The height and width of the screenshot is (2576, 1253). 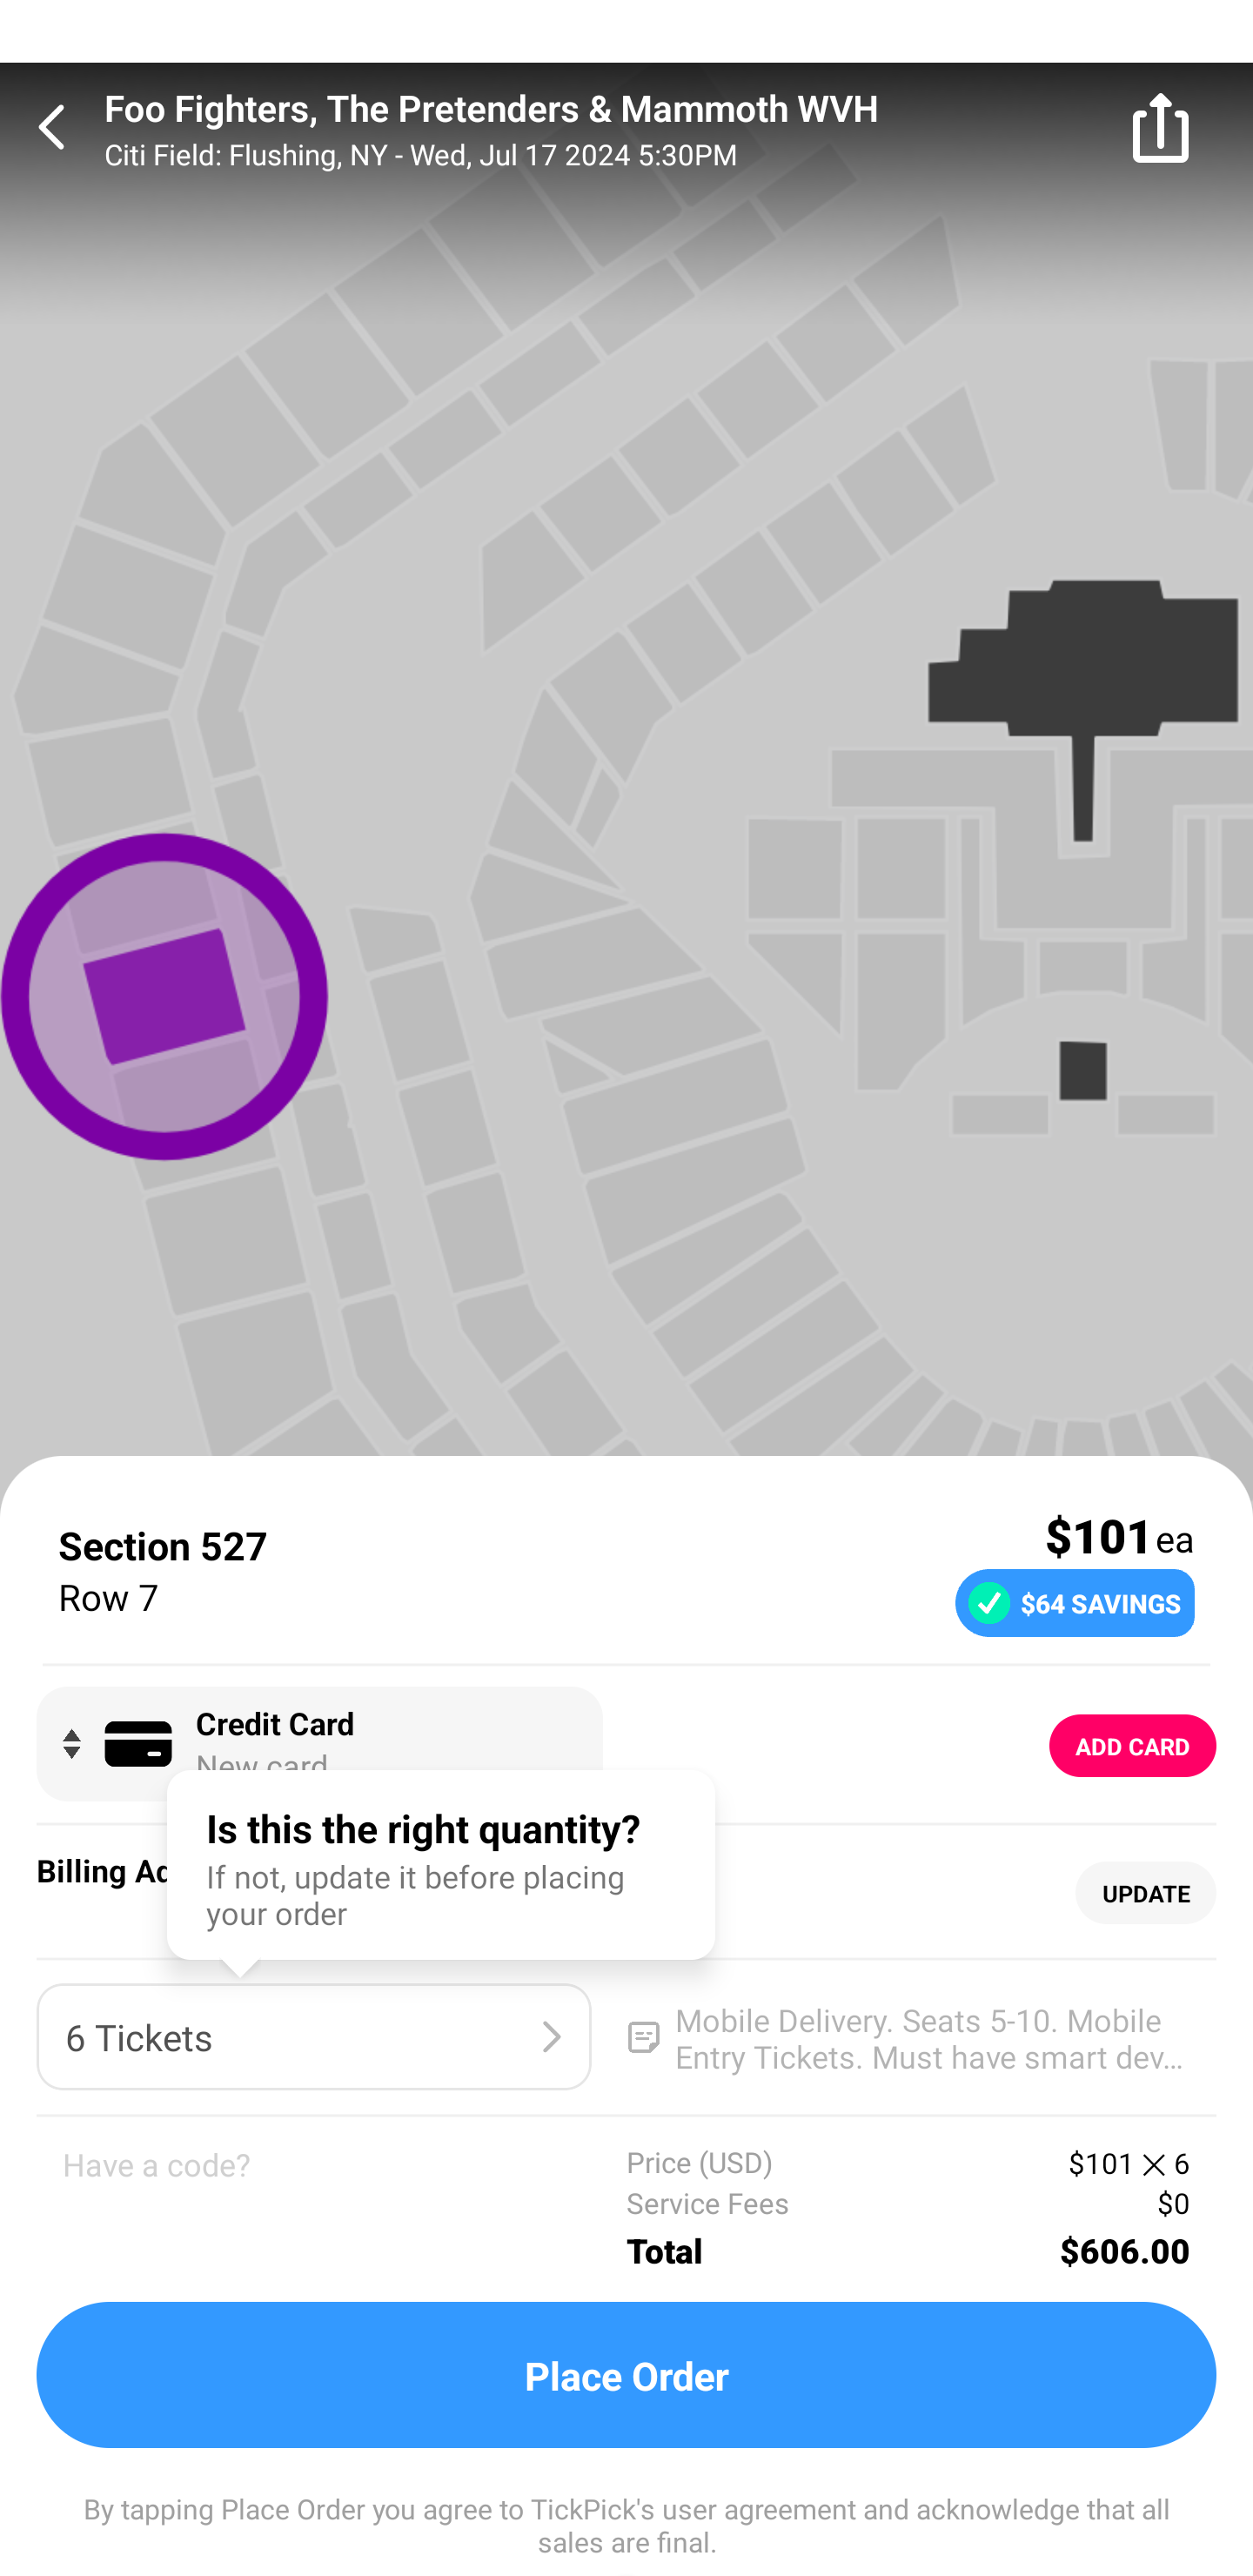 I want to click on Credit Card, New card Credit Card New card, so click(x=318, y=1744).